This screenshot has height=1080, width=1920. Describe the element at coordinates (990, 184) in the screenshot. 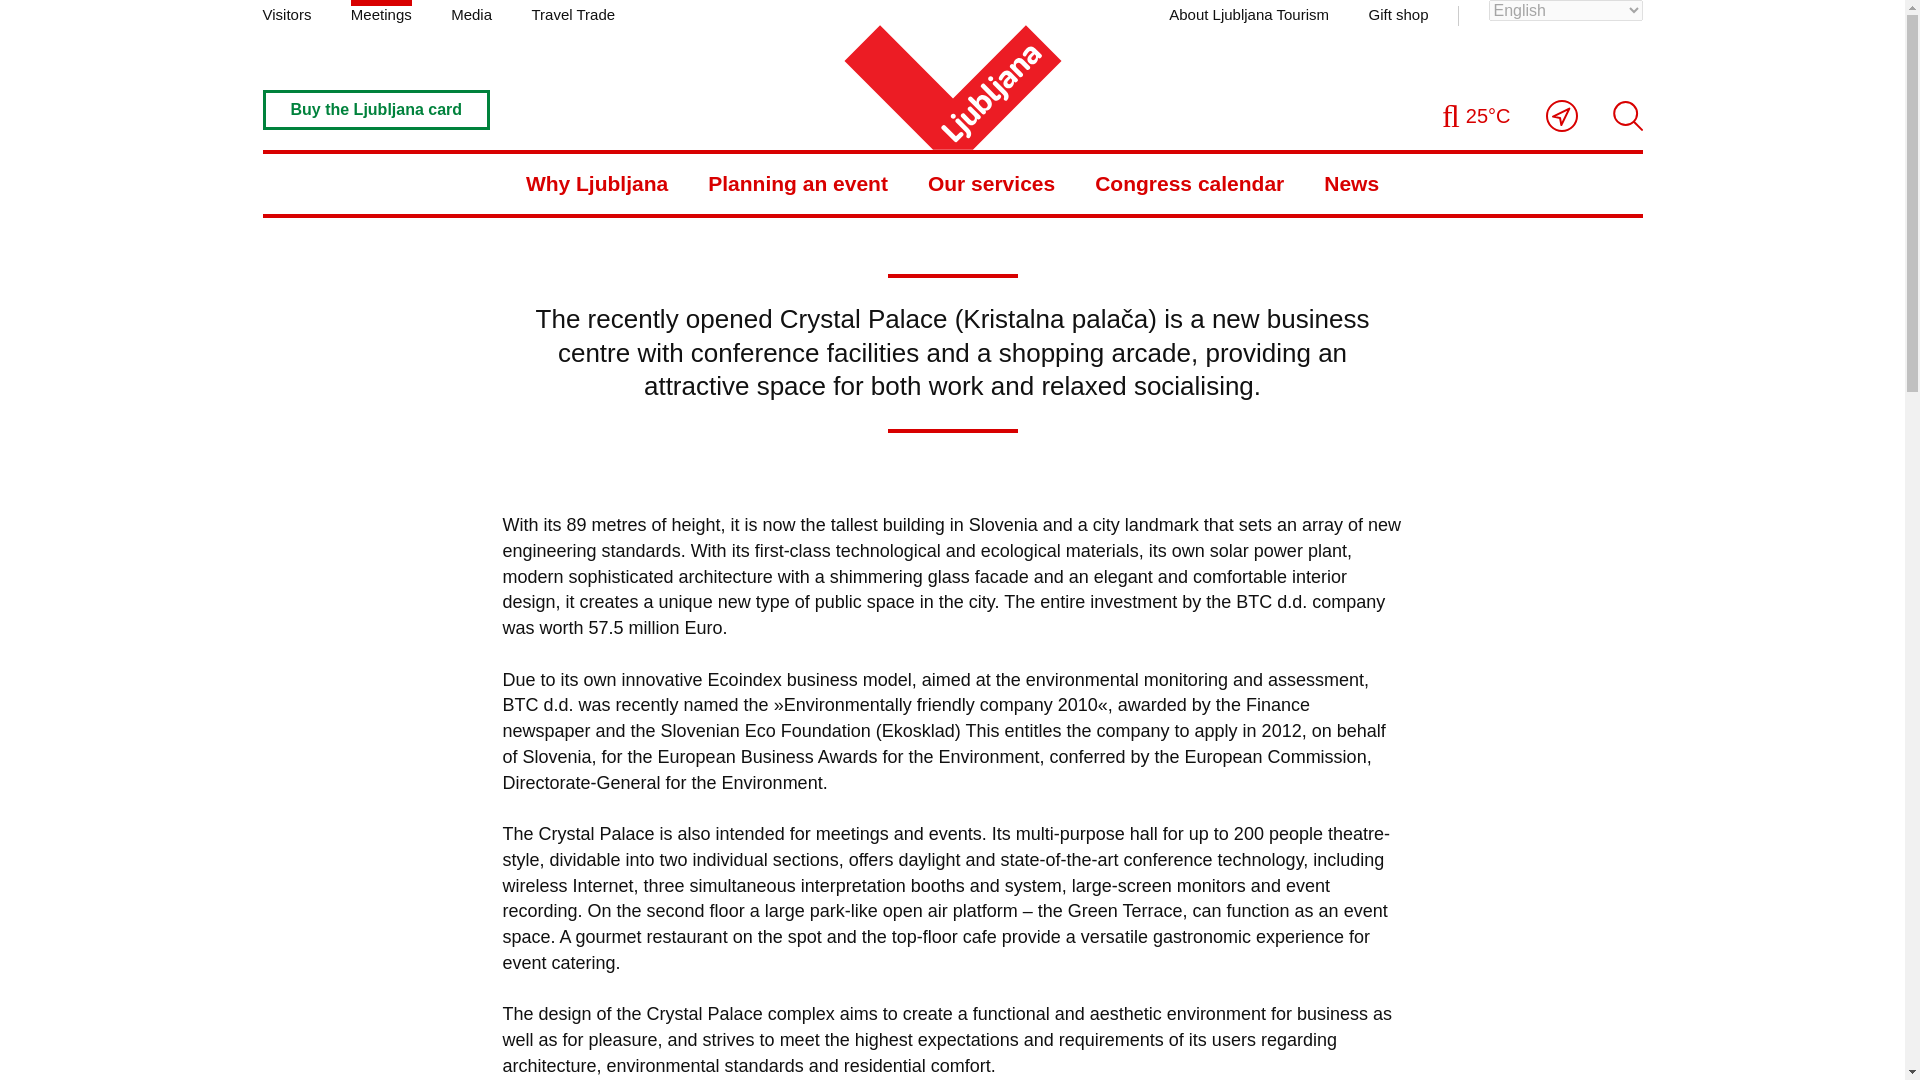

I see `Our services` at that location.